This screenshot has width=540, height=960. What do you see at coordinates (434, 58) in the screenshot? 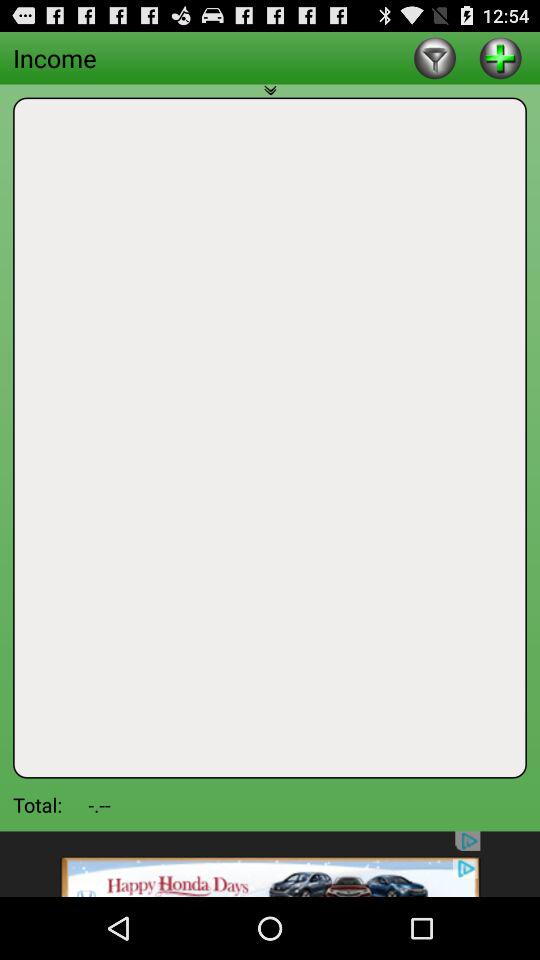
I see `subtract item` at bounding box center [434, 58].